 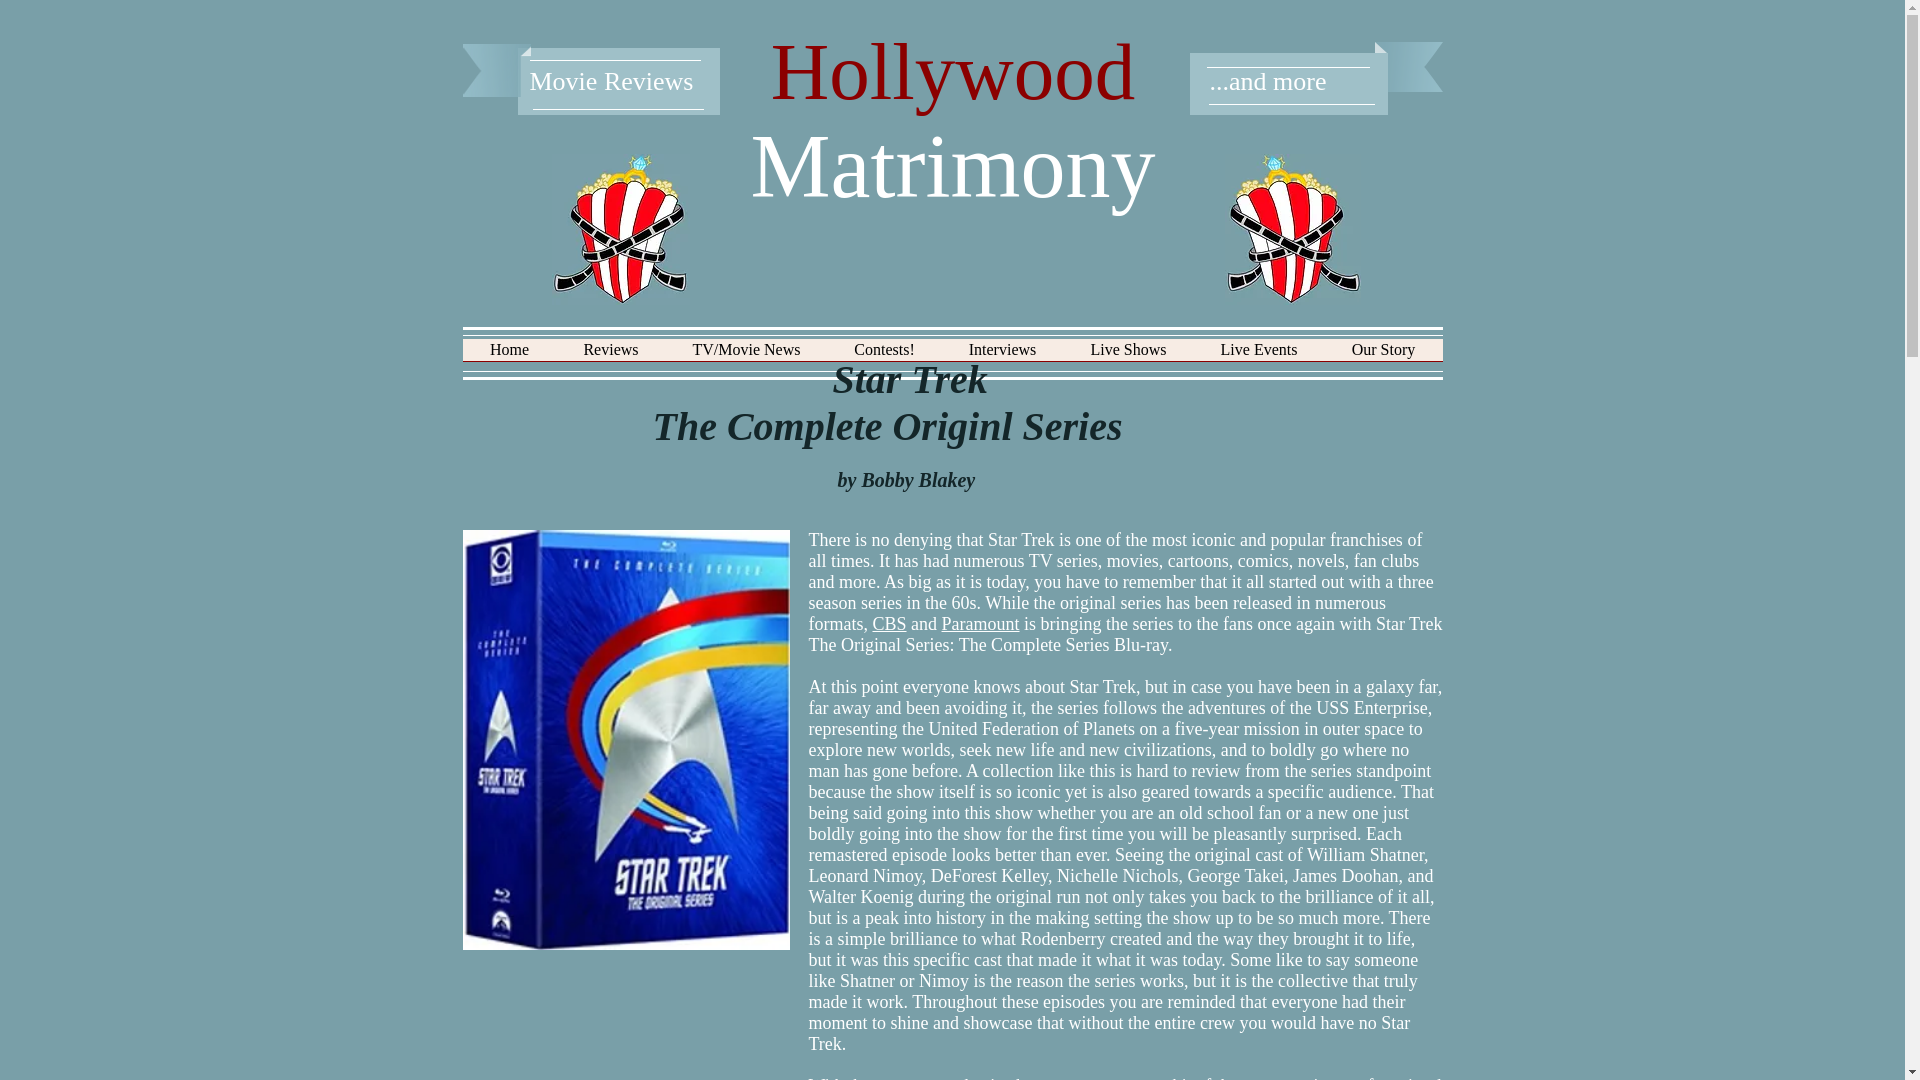 What do you see at coordinates (1128, 356) in the screenshot?
I see `Live Shows` at bounding box center [1128, 356].